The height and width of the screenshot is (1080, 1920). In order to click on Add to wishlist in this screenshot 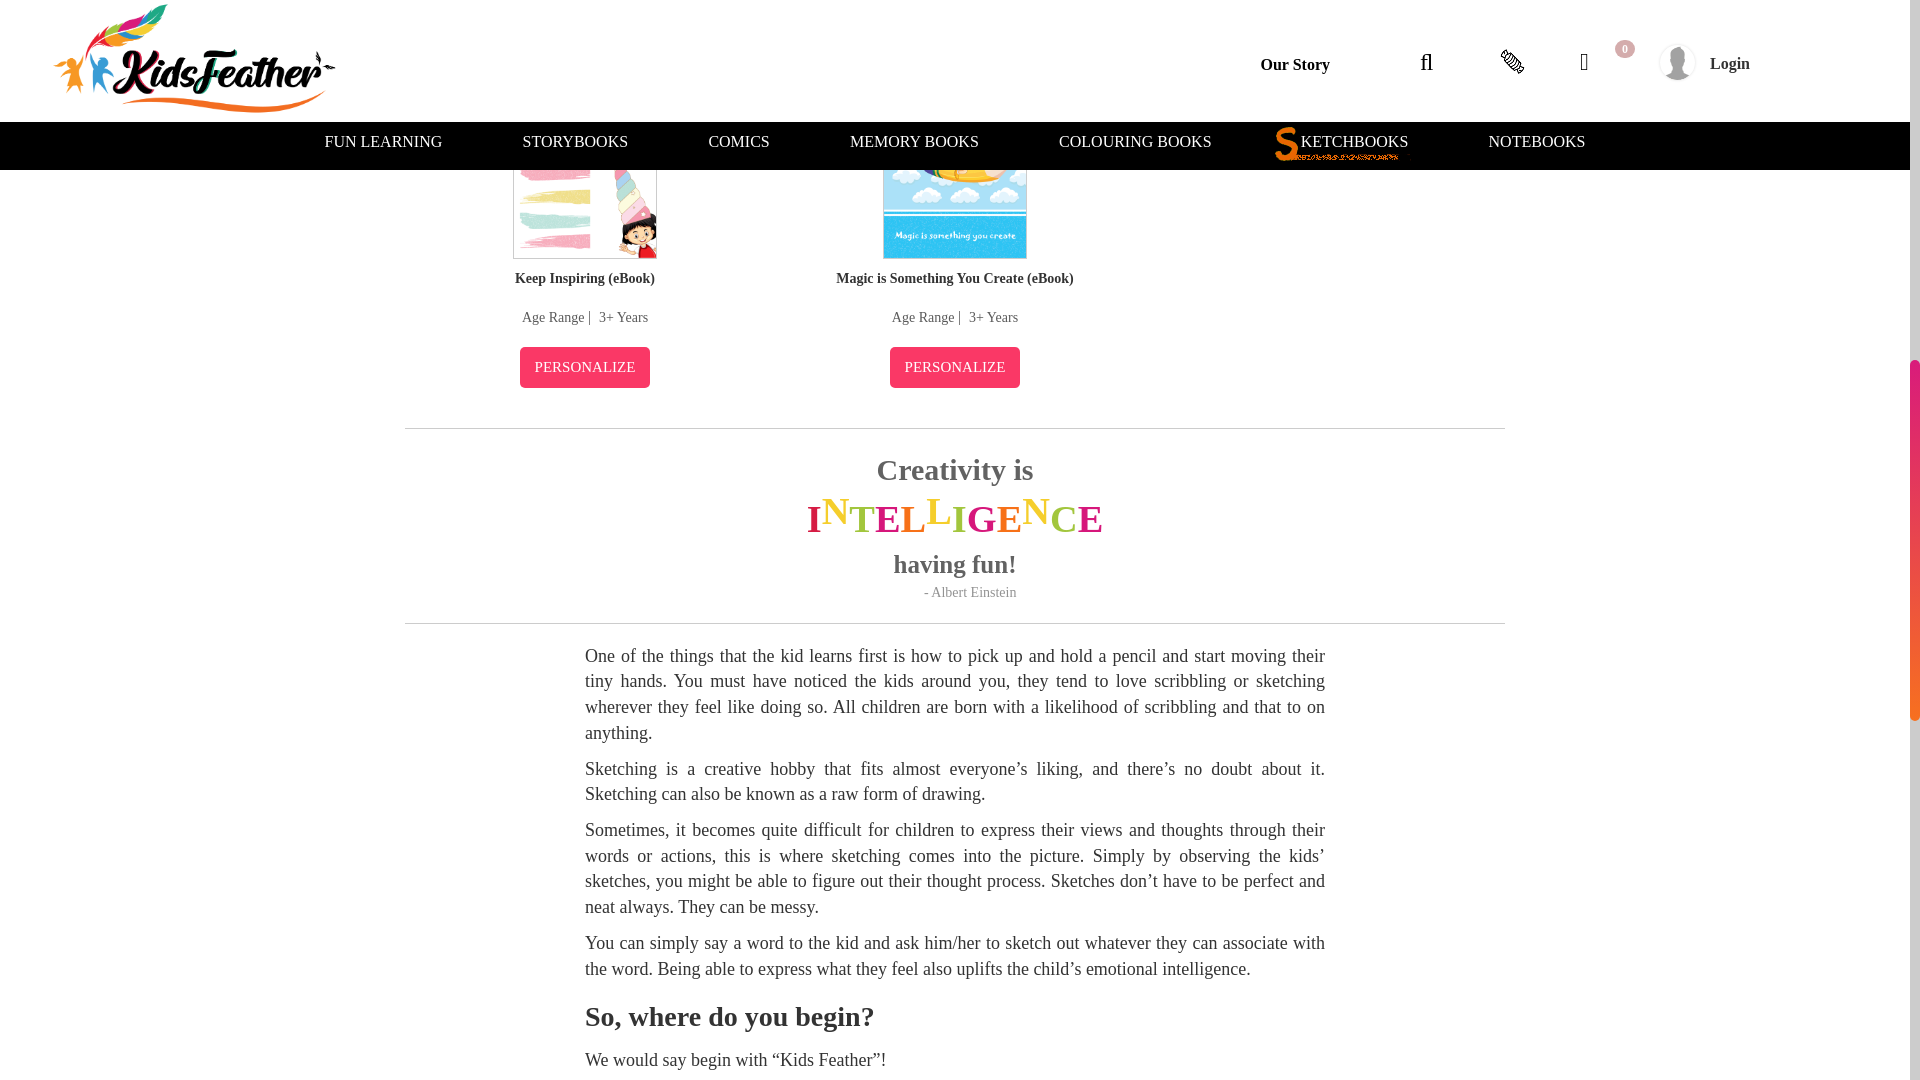, I will do `click(687, 56)`.